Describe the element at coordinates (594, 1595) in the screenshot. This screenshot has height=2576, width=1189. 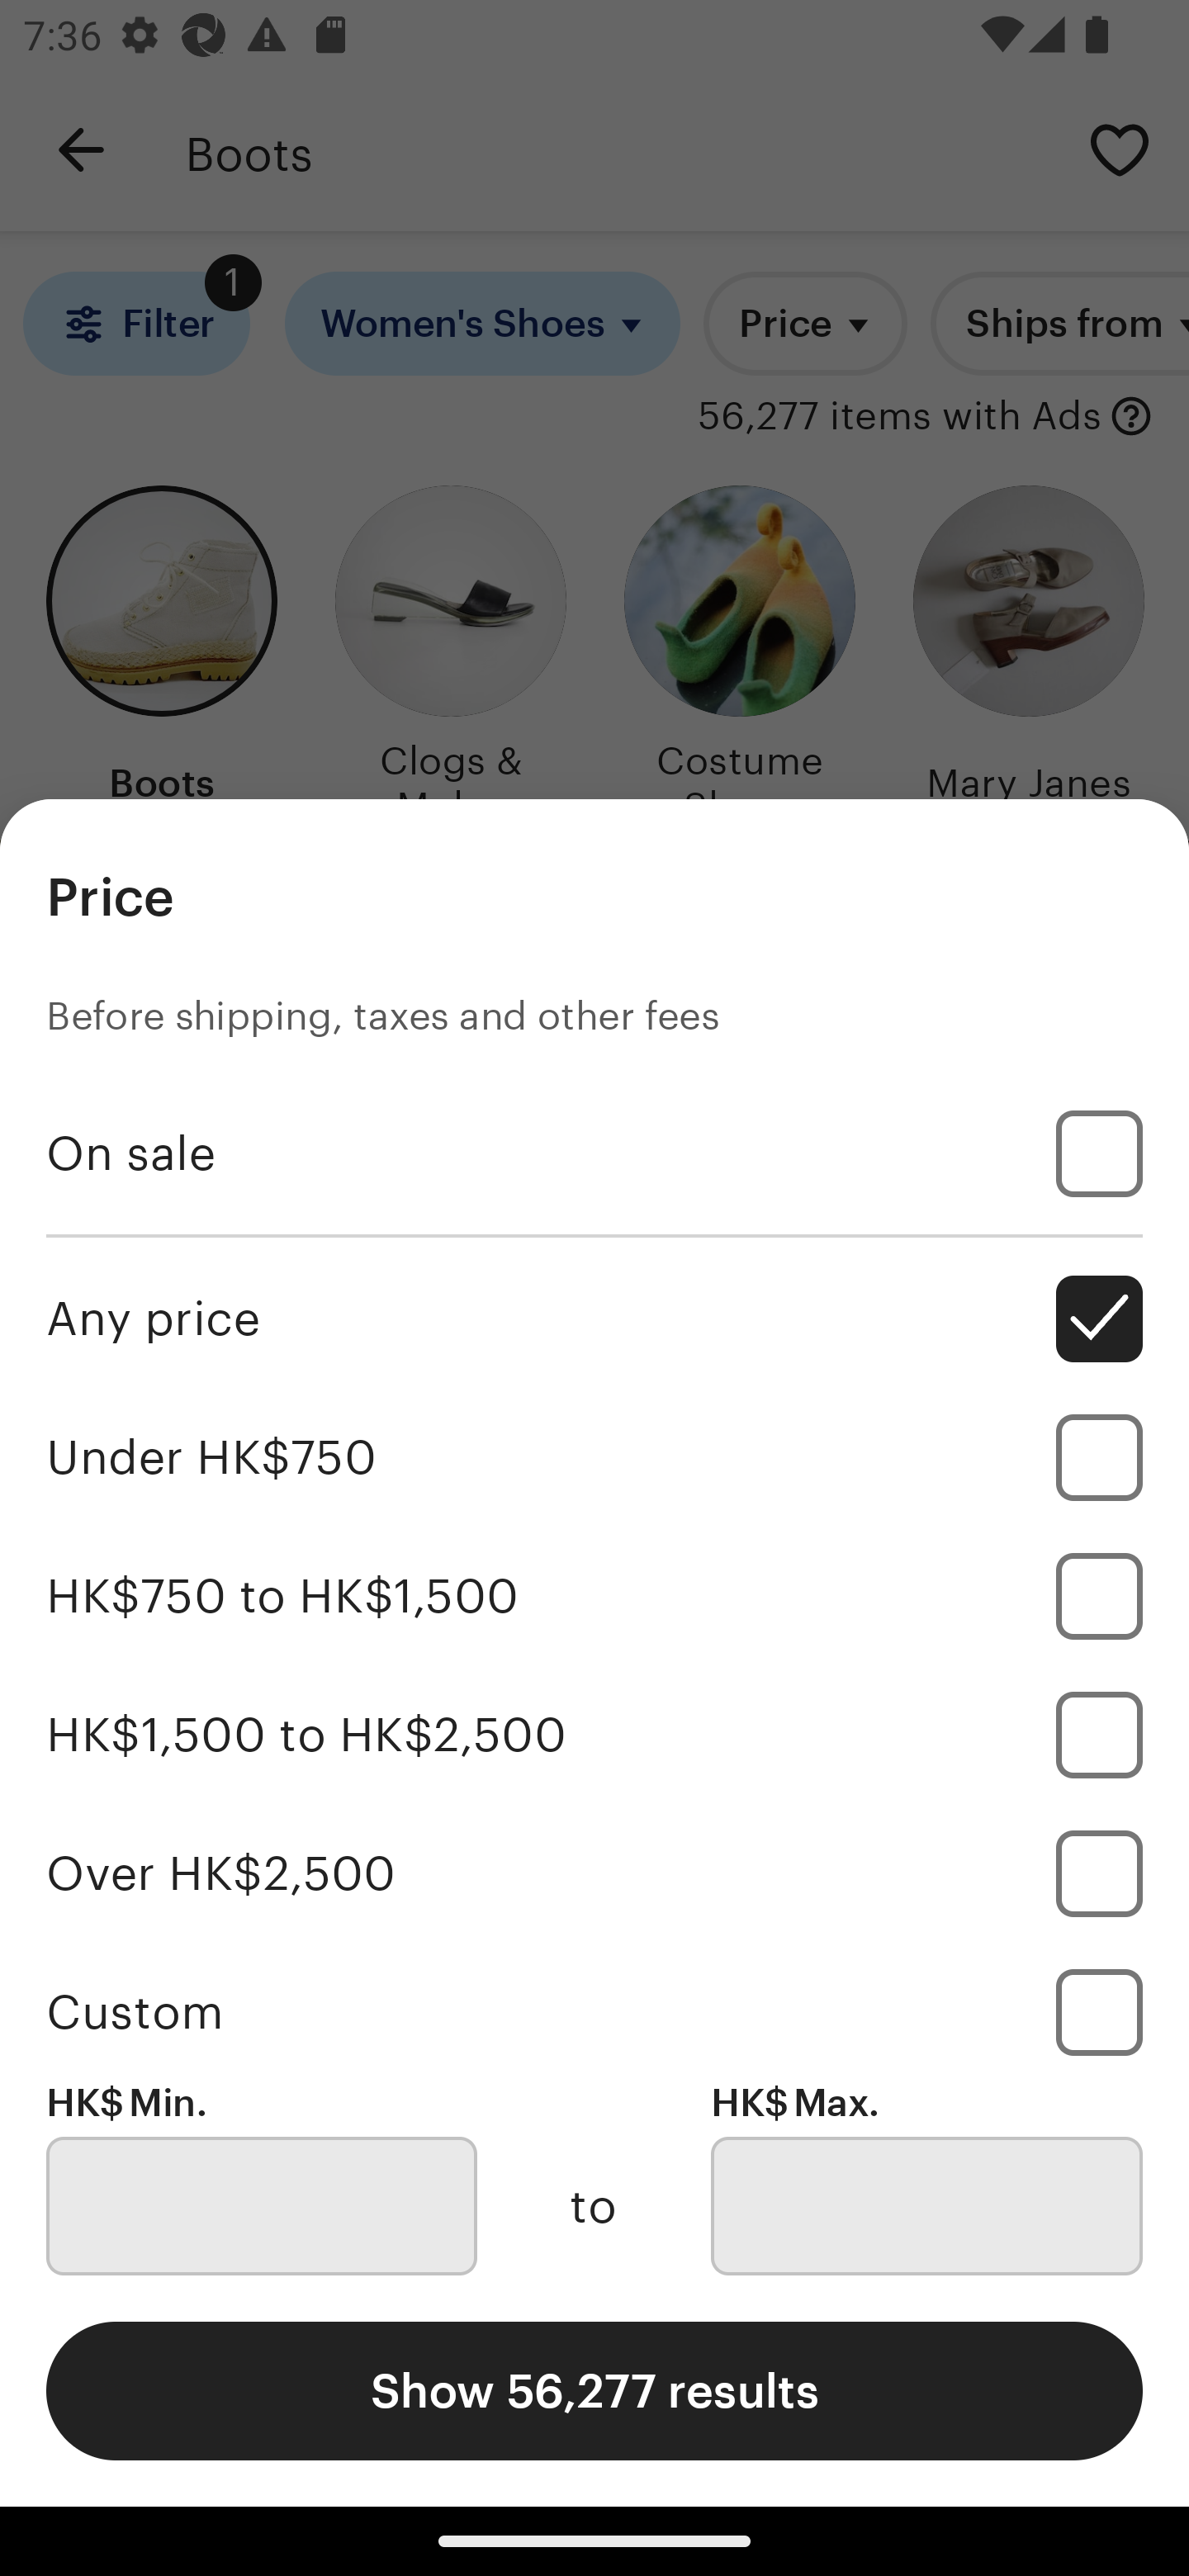
I see `HK$750 to HK$1,500` at that location.